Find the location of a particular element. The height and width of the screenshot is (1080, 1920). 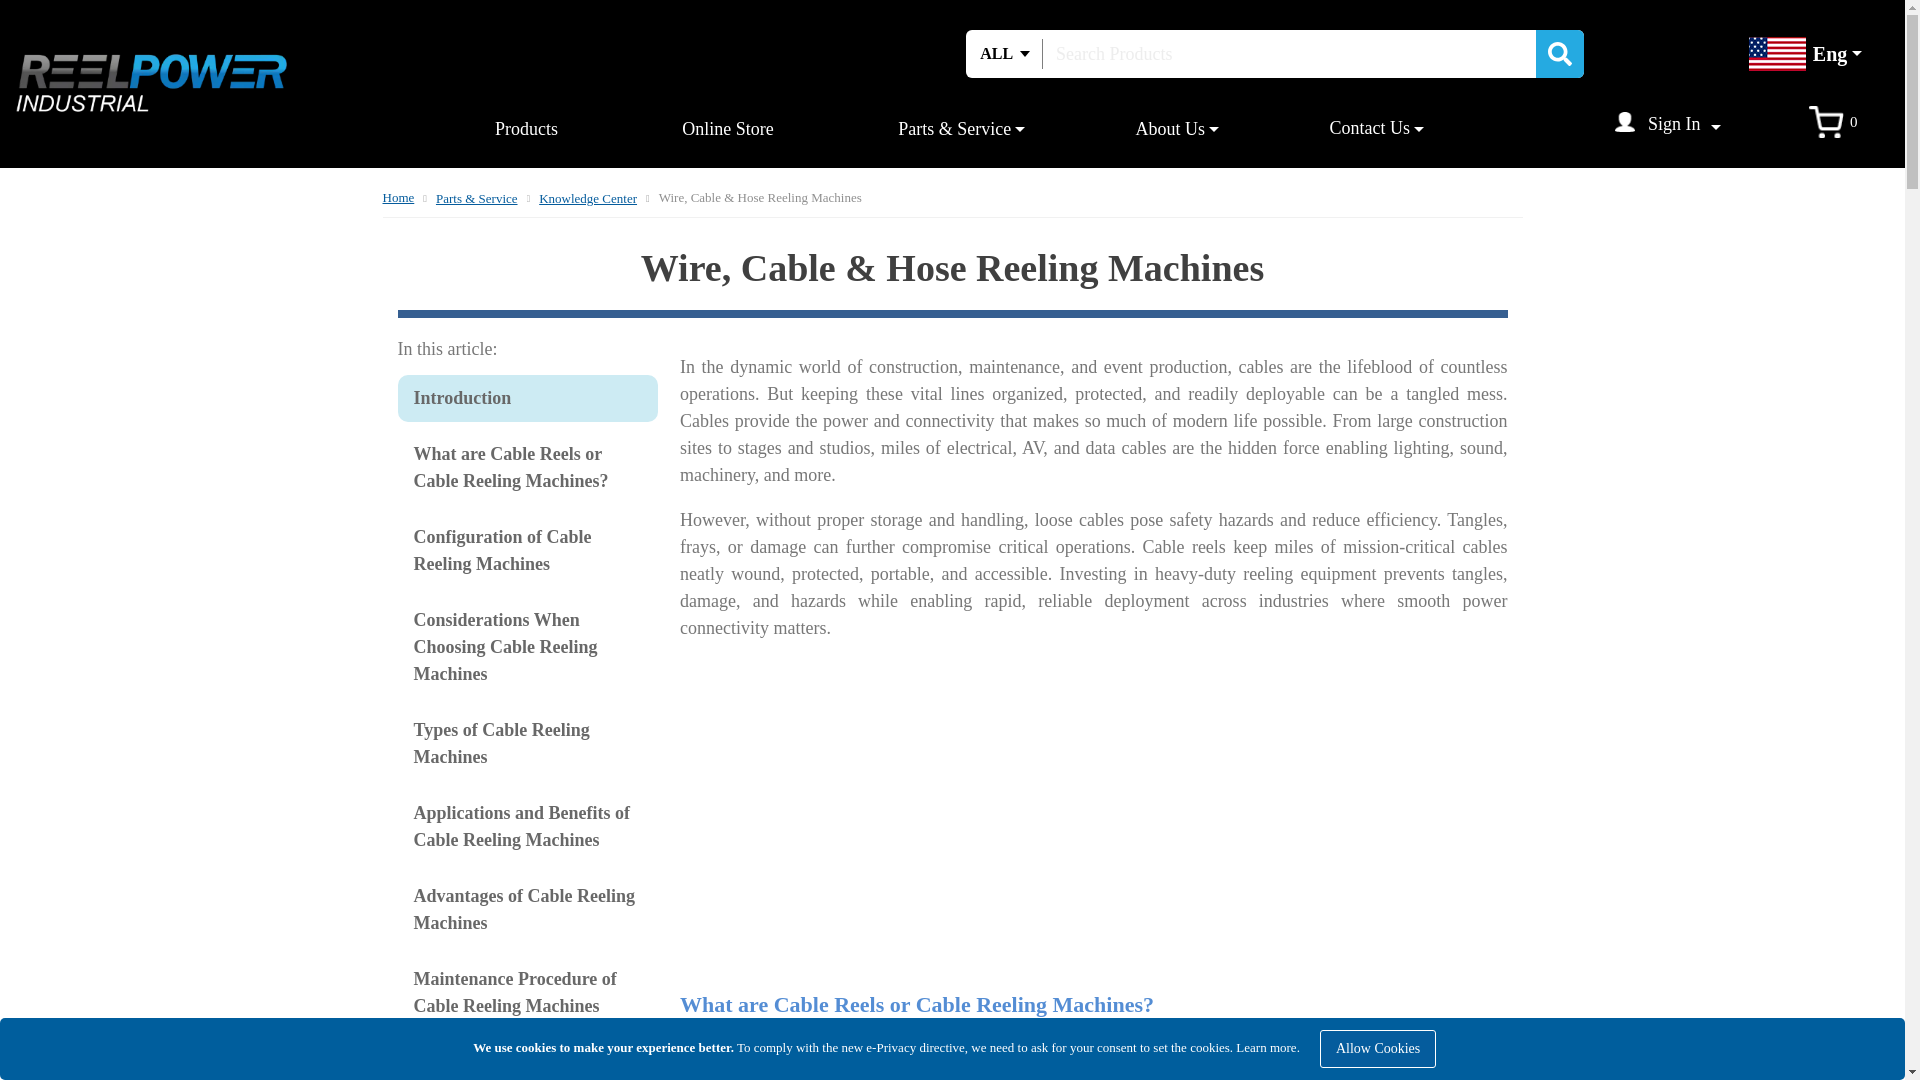

About Us is located at coordinates (1170, 128).